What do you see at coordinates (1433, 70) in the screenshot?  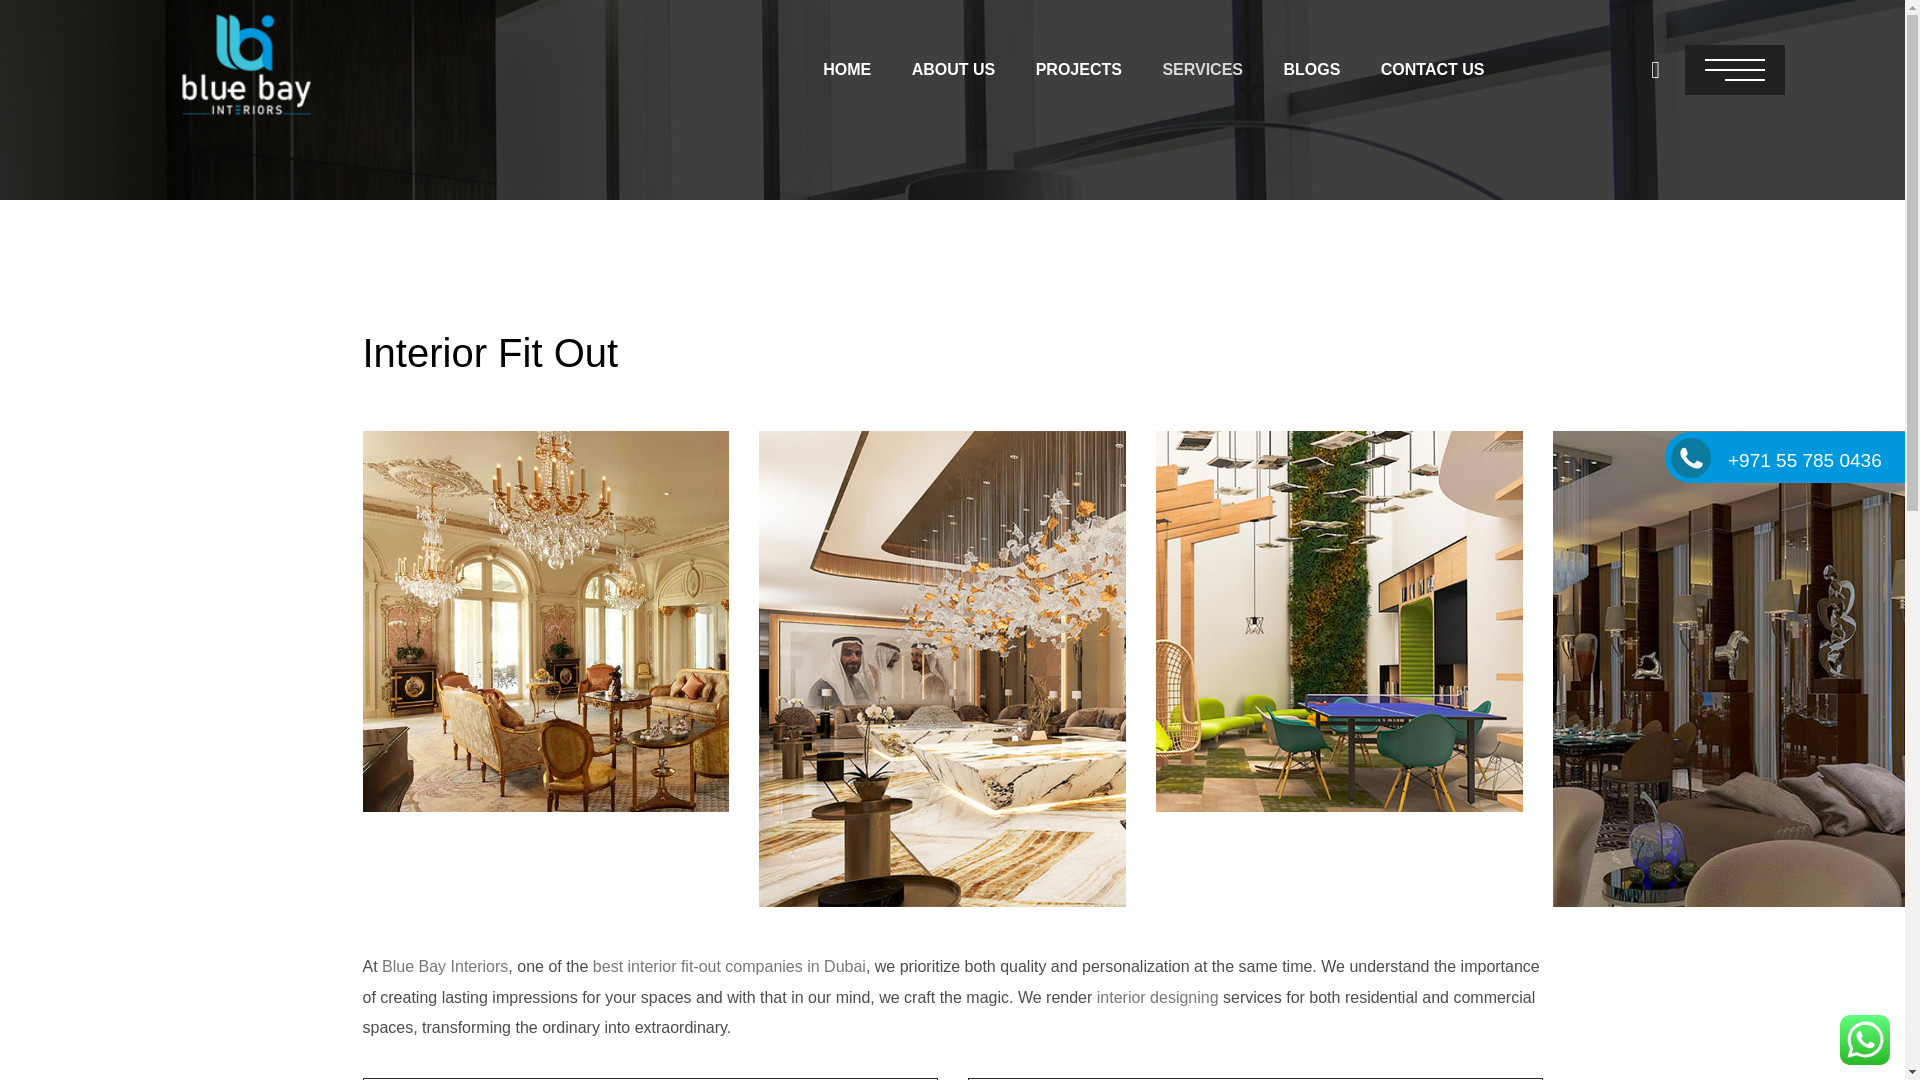 I see `CONTACT US` at bounding box center [1433, 70].